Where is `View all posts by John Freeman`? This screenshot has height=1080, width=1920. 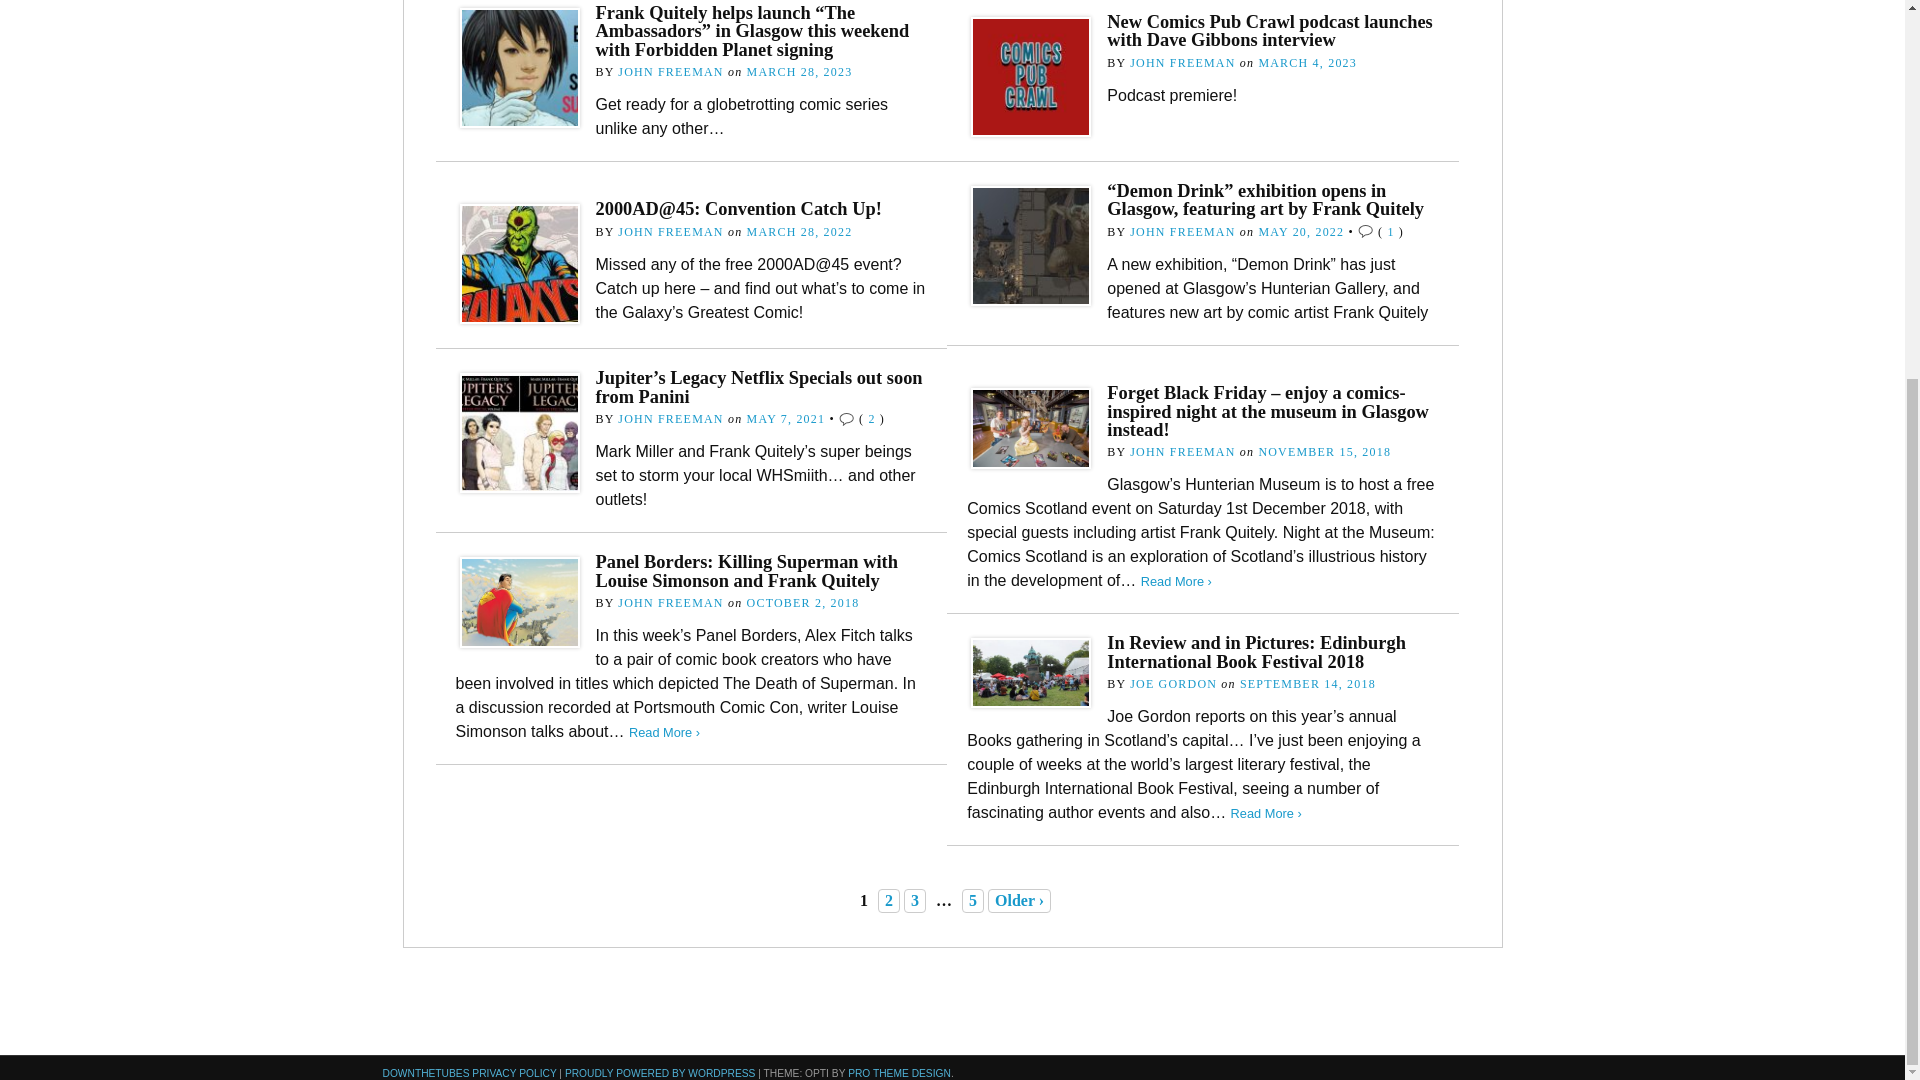
View all posts by John Freeman is located at coordinates (670, 71).